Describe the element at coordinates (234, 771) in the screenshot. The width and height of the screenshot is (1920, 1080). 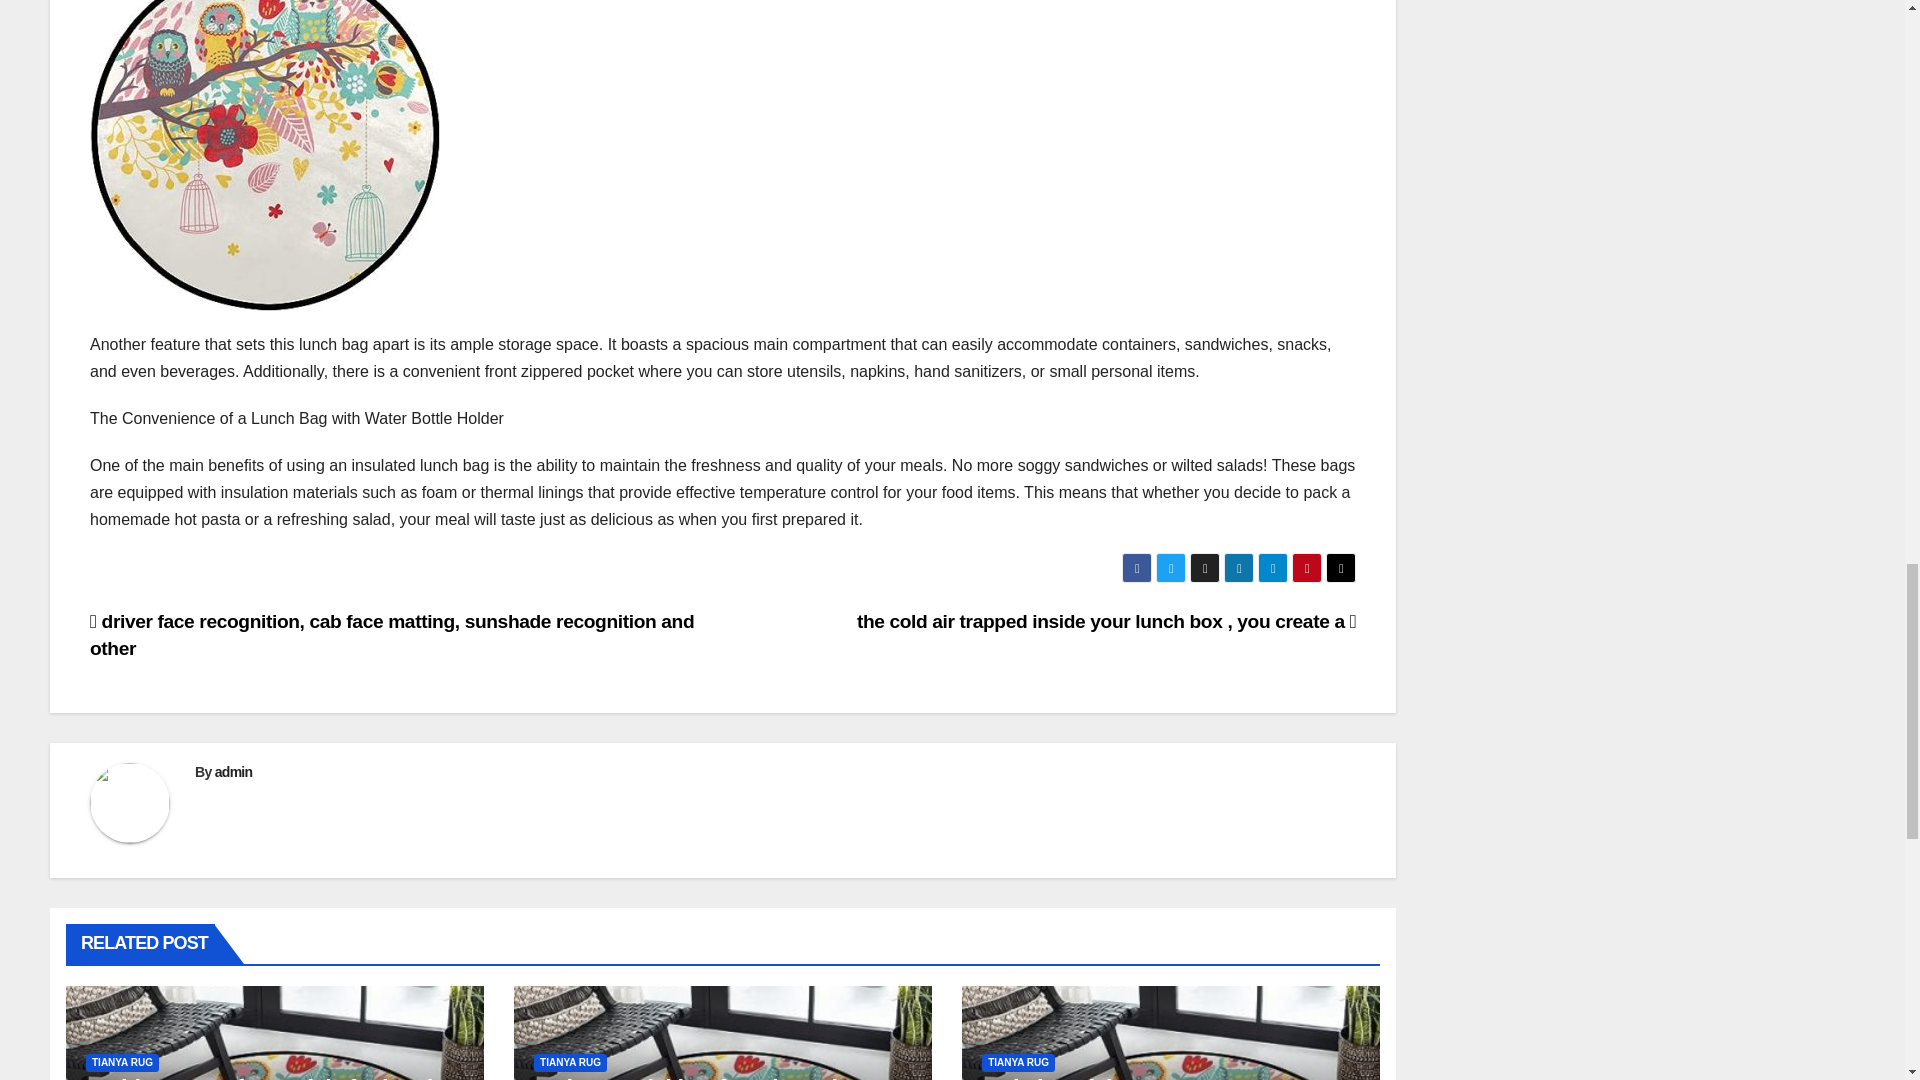
I see `admin` at that location.